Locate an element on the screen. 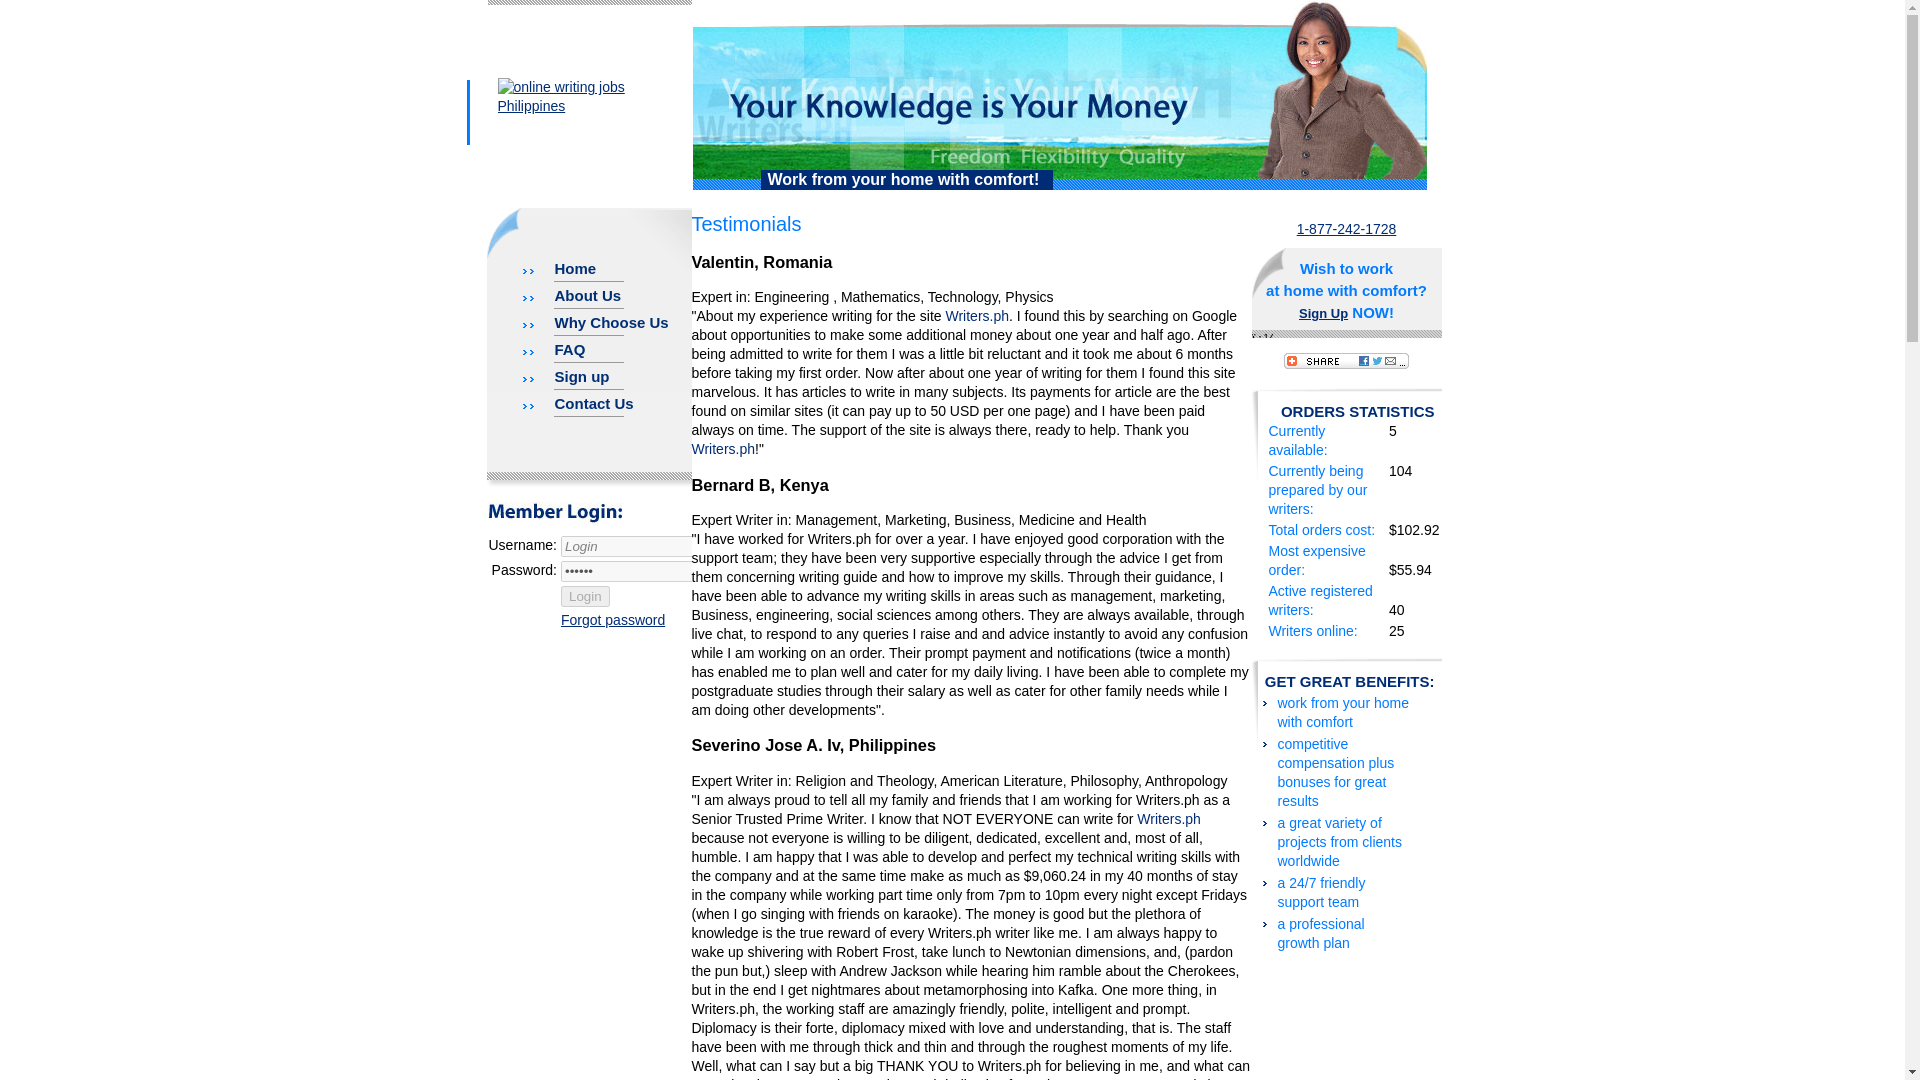 This screenshot has width=1920, height=1080. Sign up is located at coordinates (565, 376).